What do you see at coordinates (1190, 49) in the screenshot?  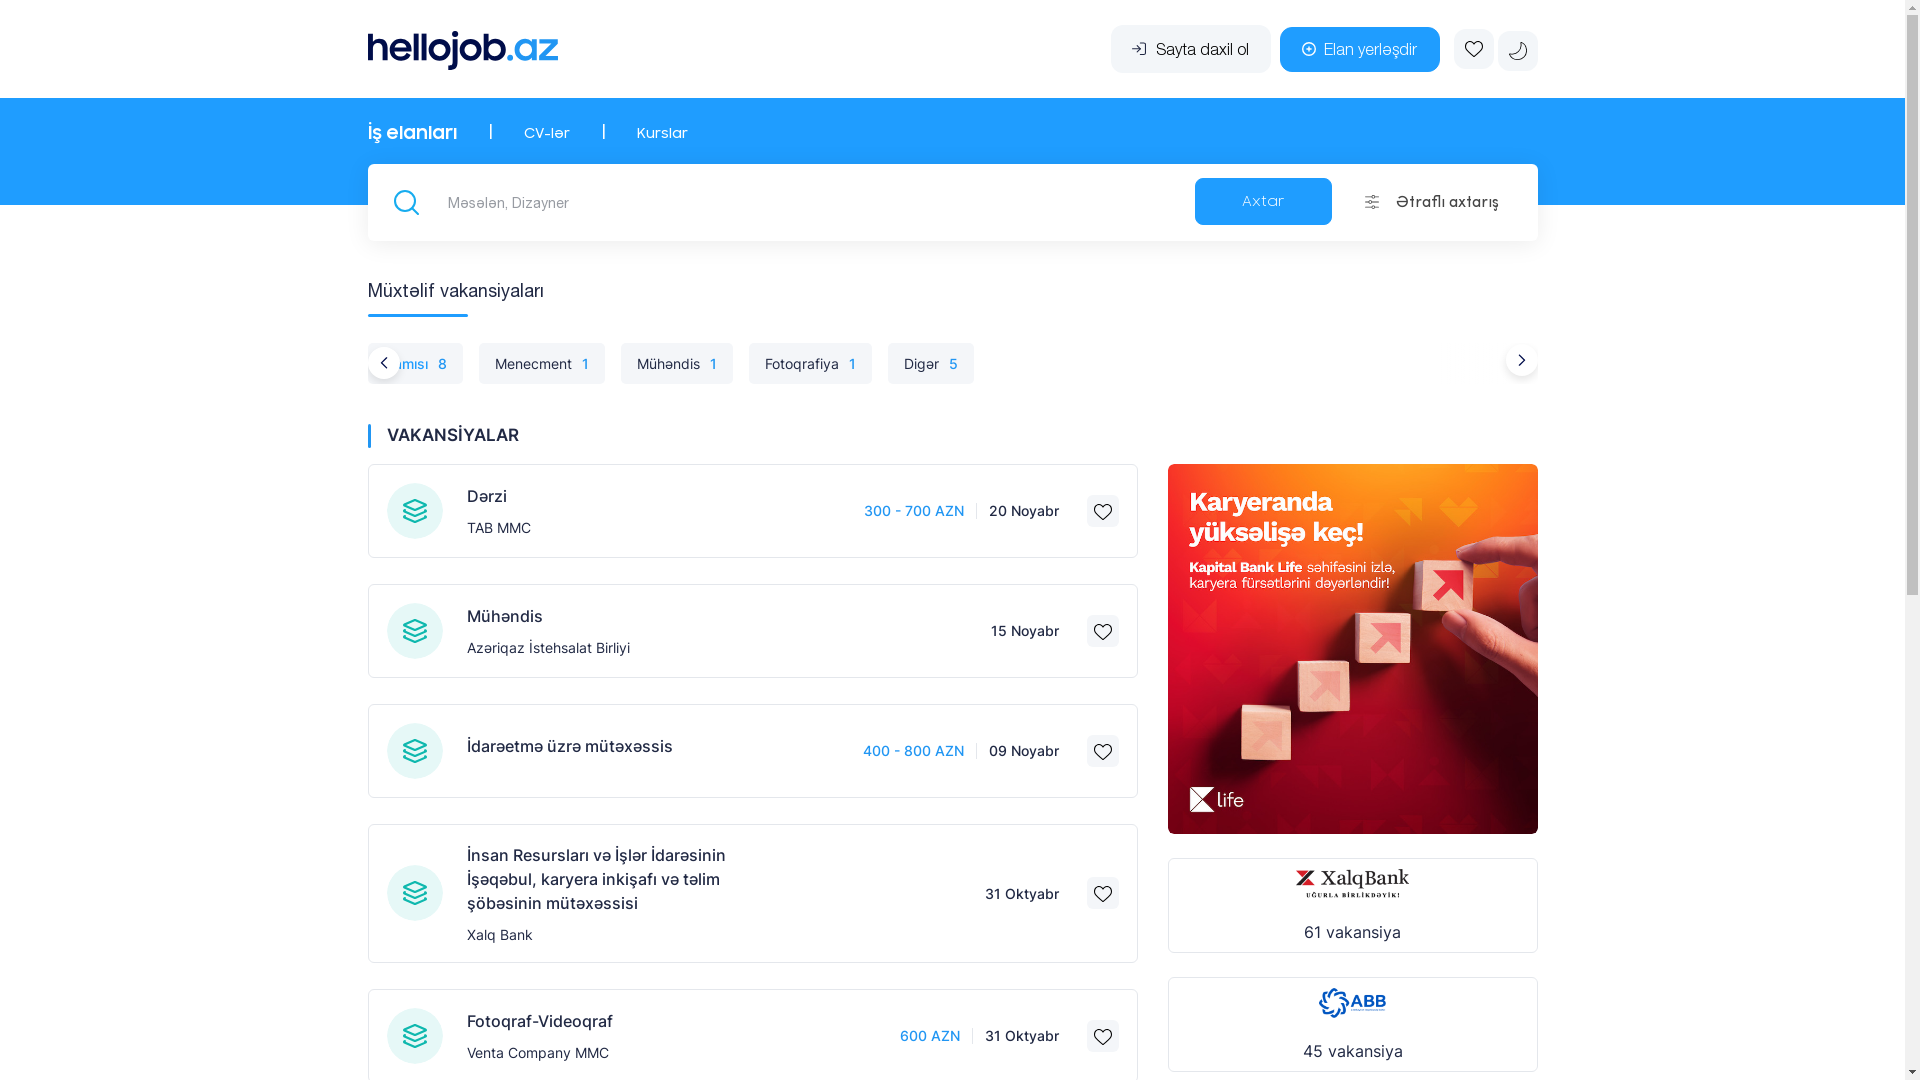 I see `Sayta daxil ol` at bounding box center [1190, 49].